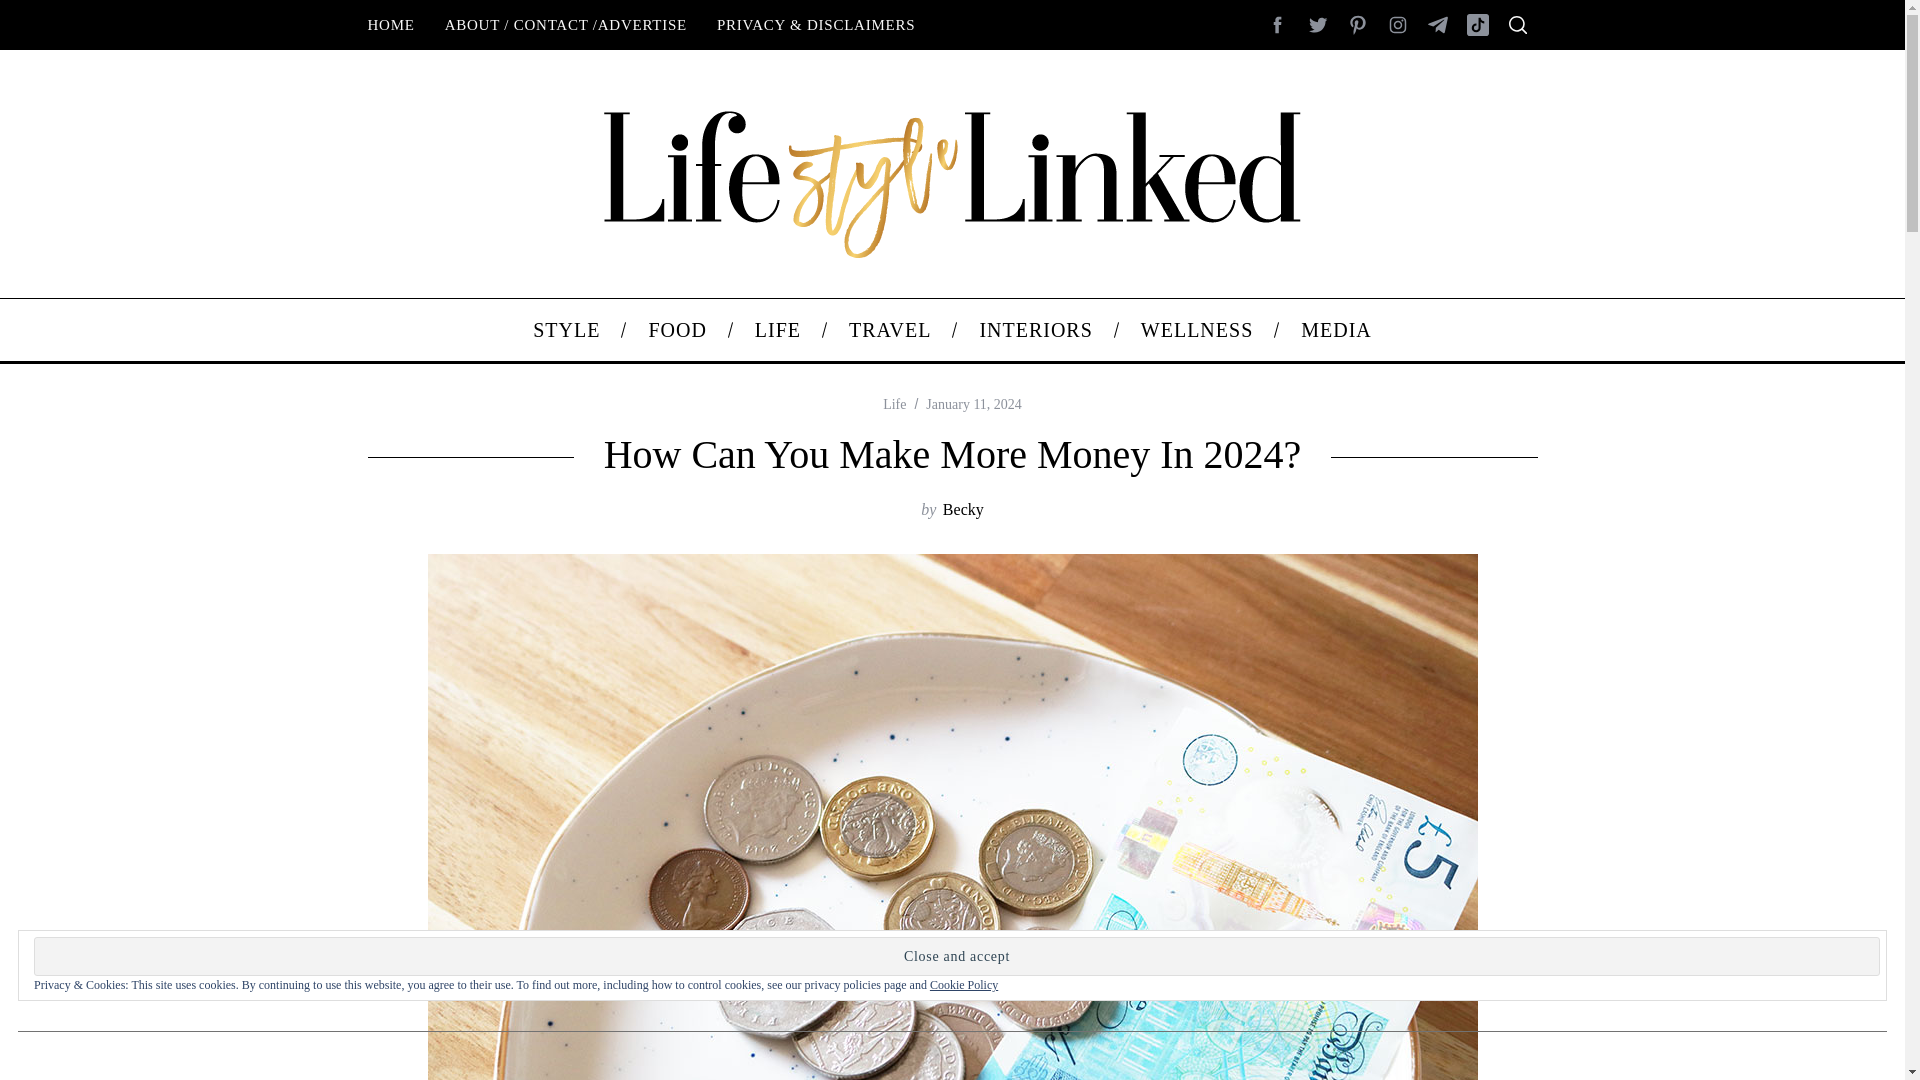  I want to click on WELLNESS, so click(1196, 330).